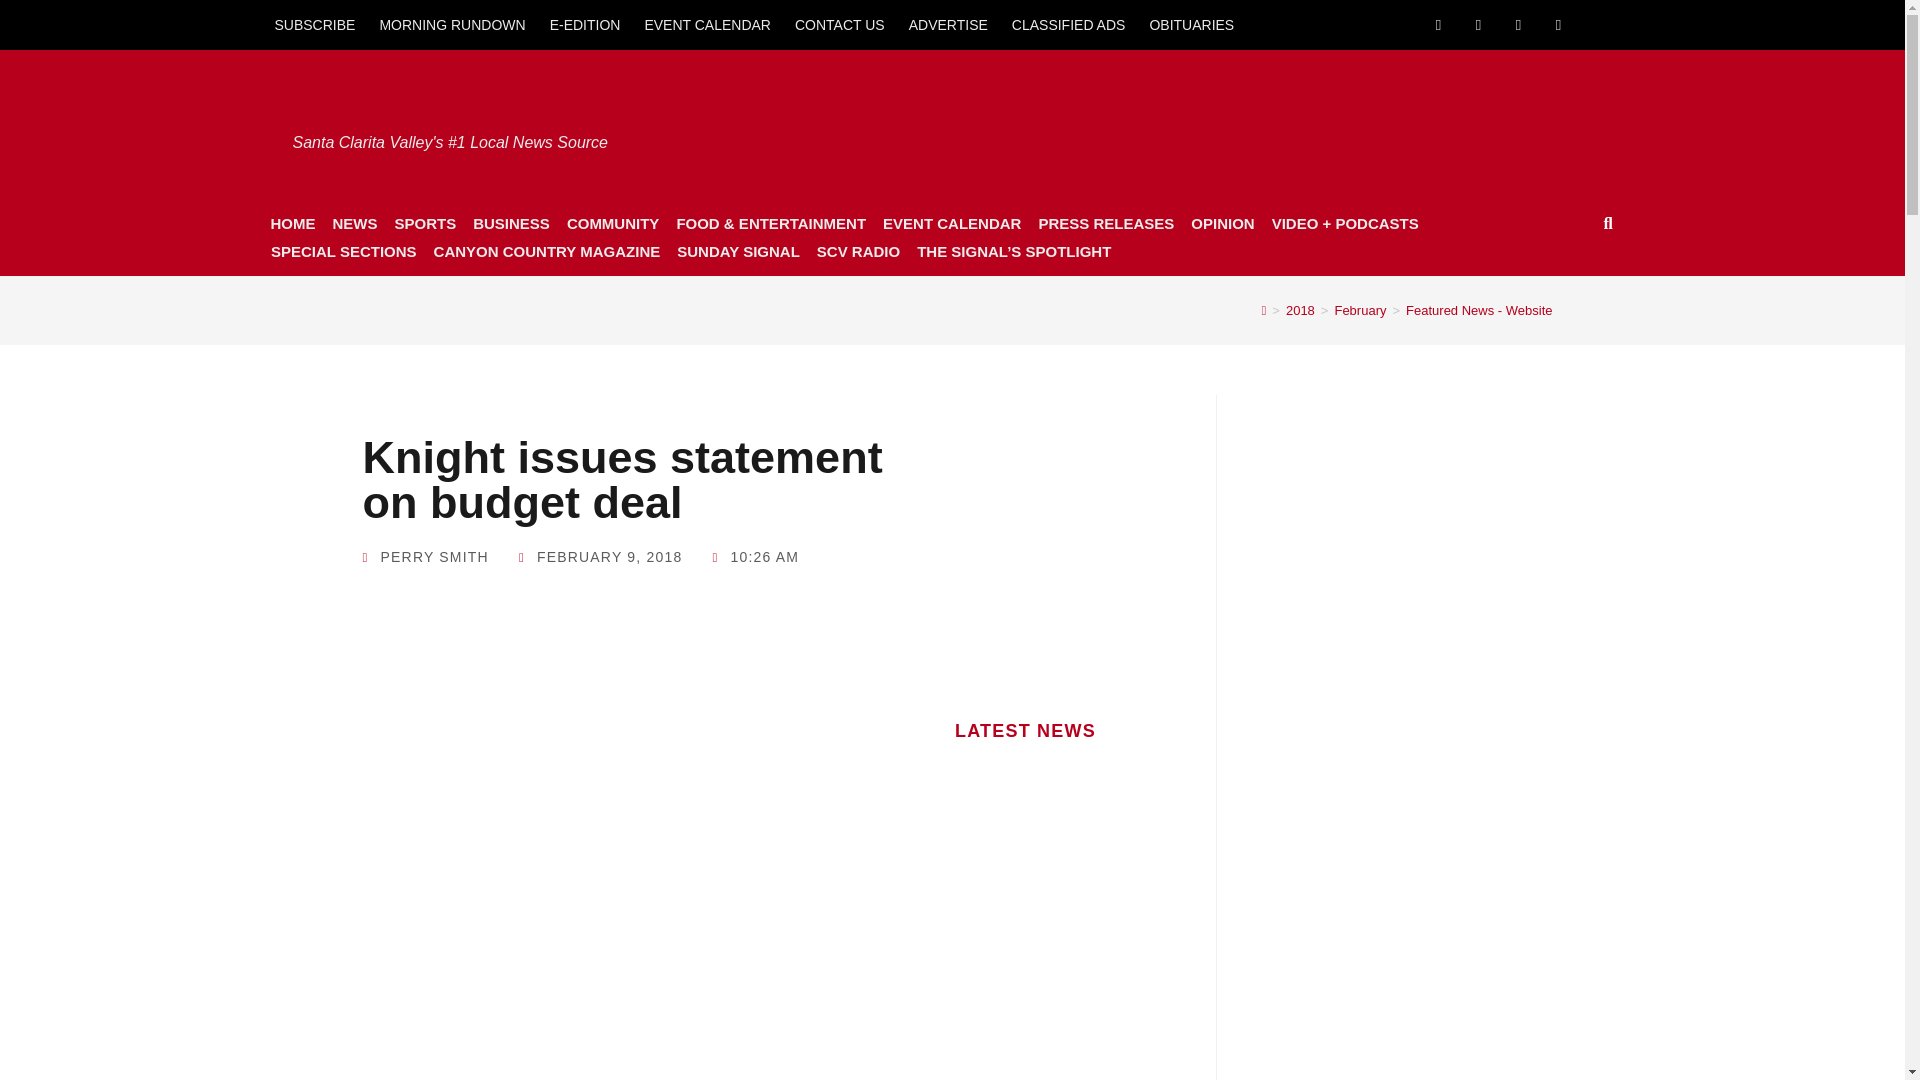 The height and width of the screenshot is (1080, 1920). I want to click on E-EDITION, so click(585, 24).